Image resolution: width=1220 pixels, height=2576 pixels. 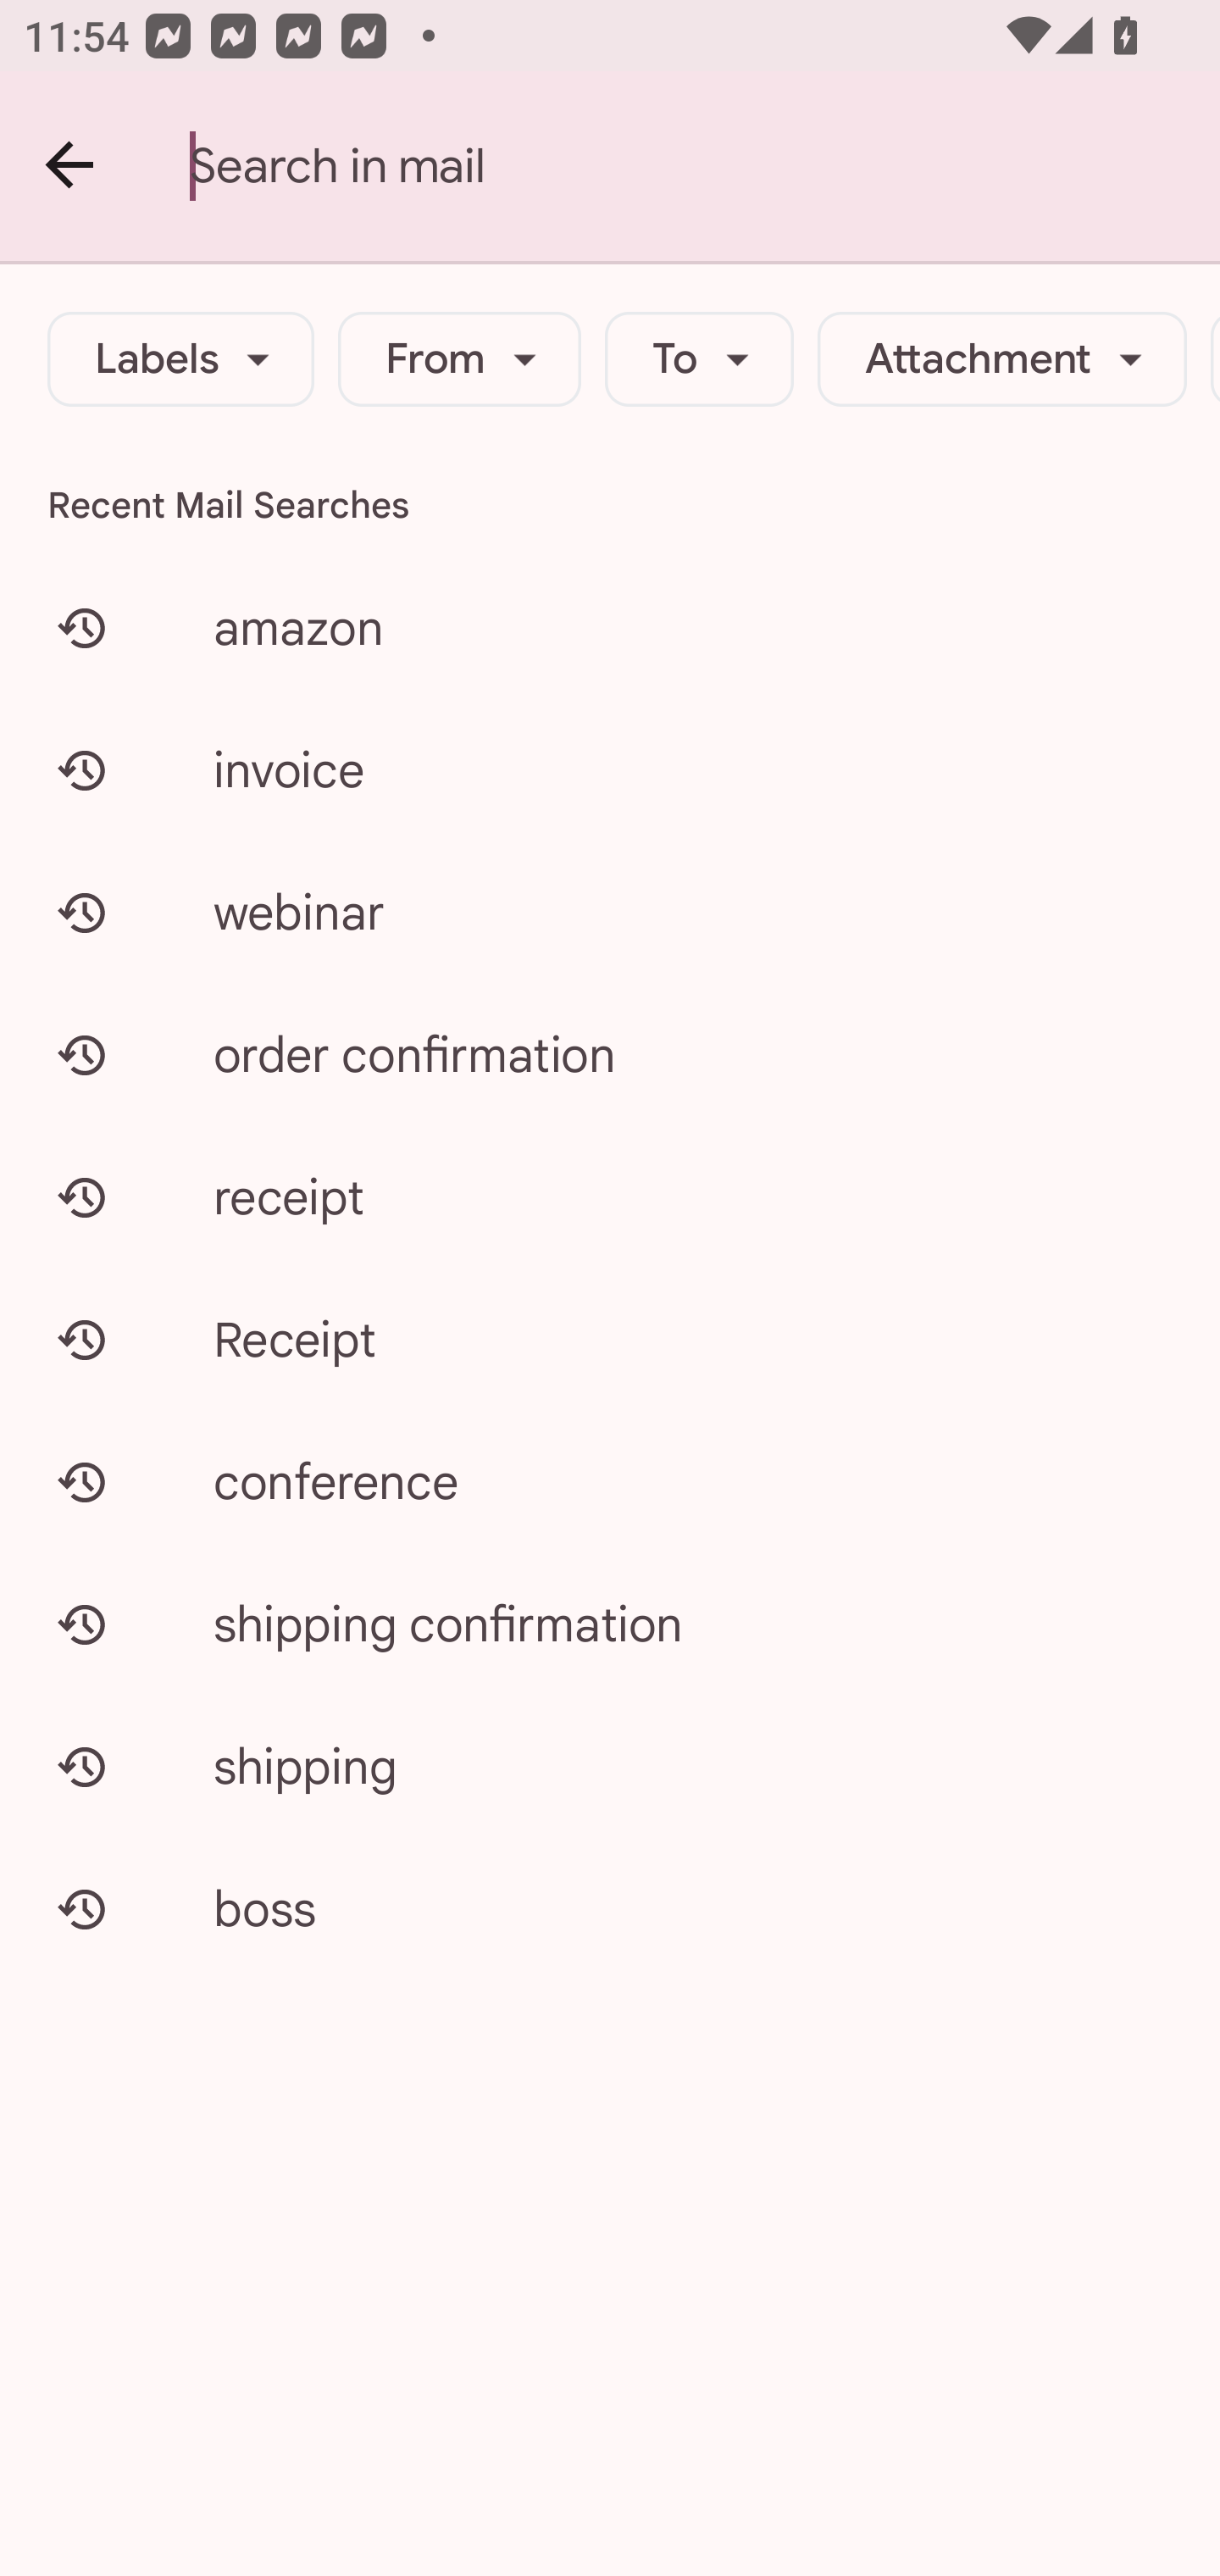 What do you see at coordinates (610, 769) in the screenshot?
I see `invoice Suggestion: invoice` at bounding box center [610, 769].